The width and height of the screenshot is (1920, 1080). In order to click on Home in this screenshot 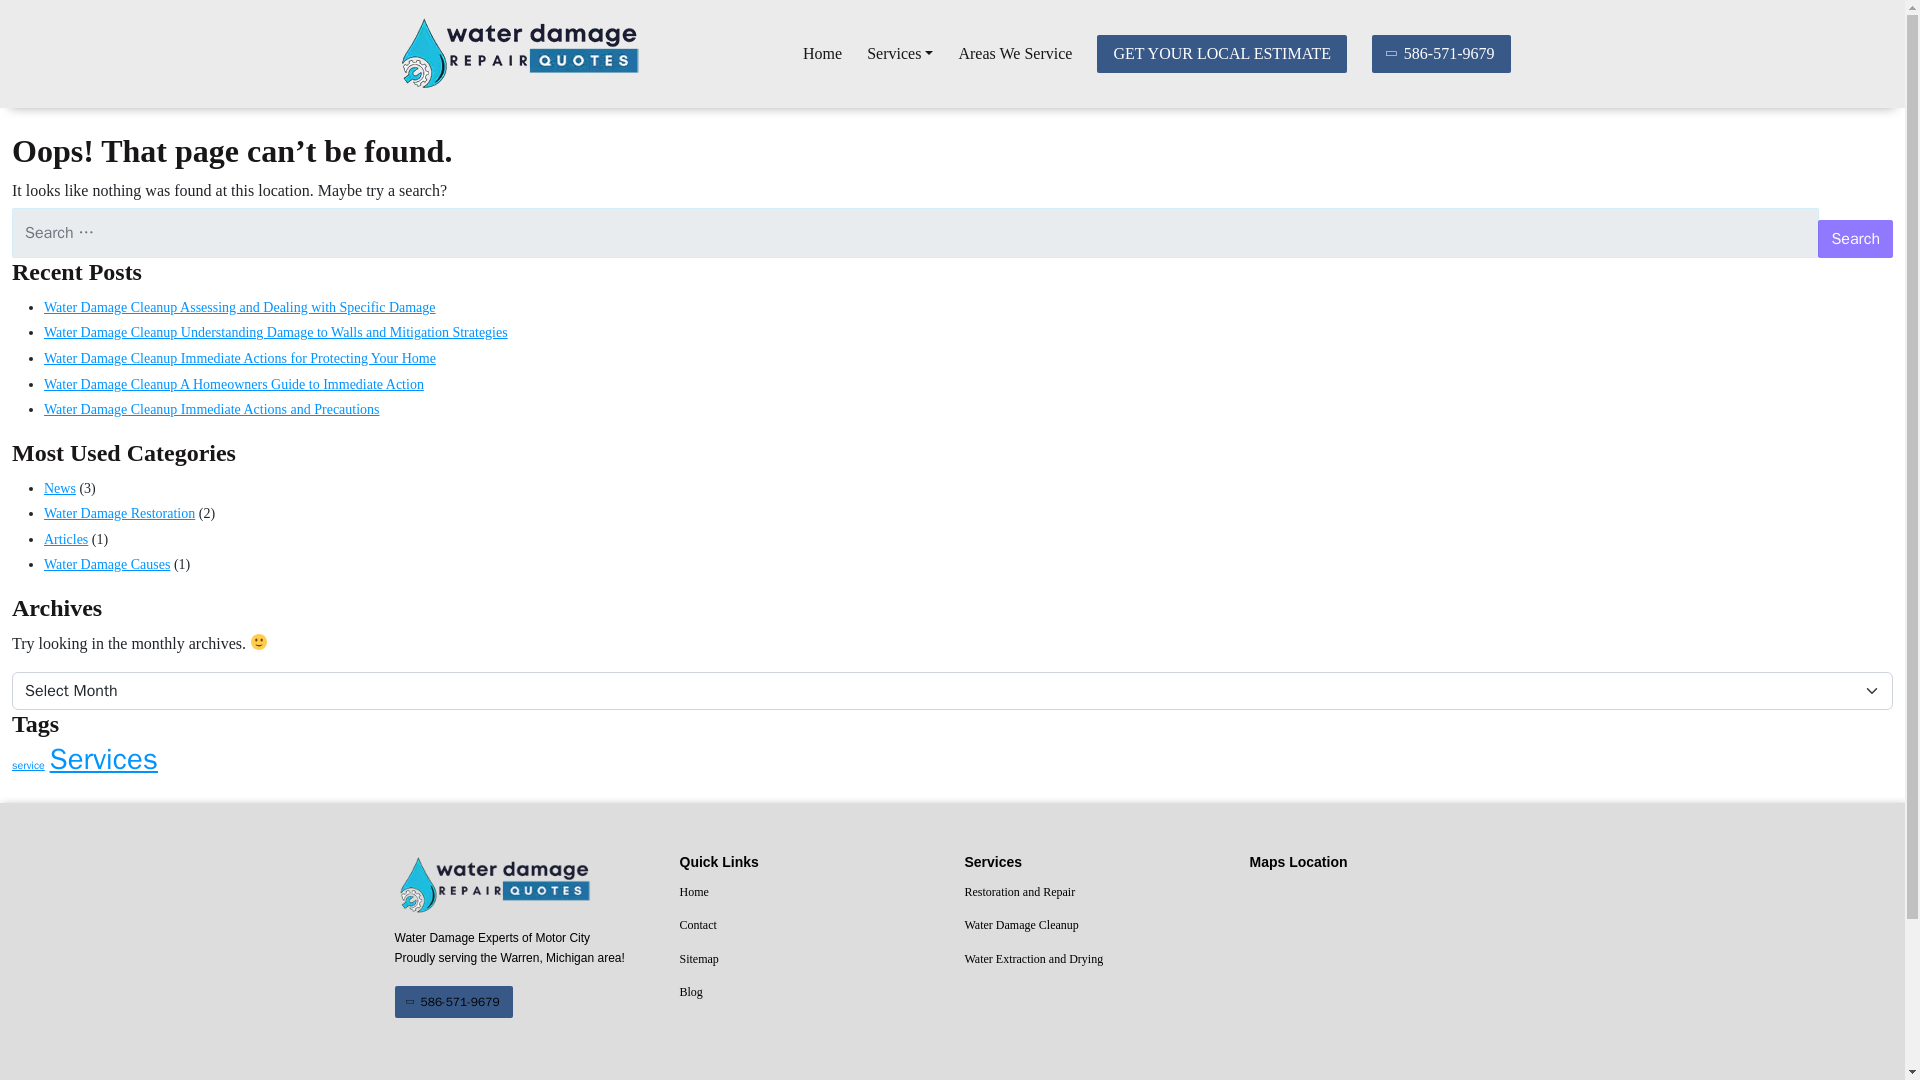, I will do `click(810, 893)`.